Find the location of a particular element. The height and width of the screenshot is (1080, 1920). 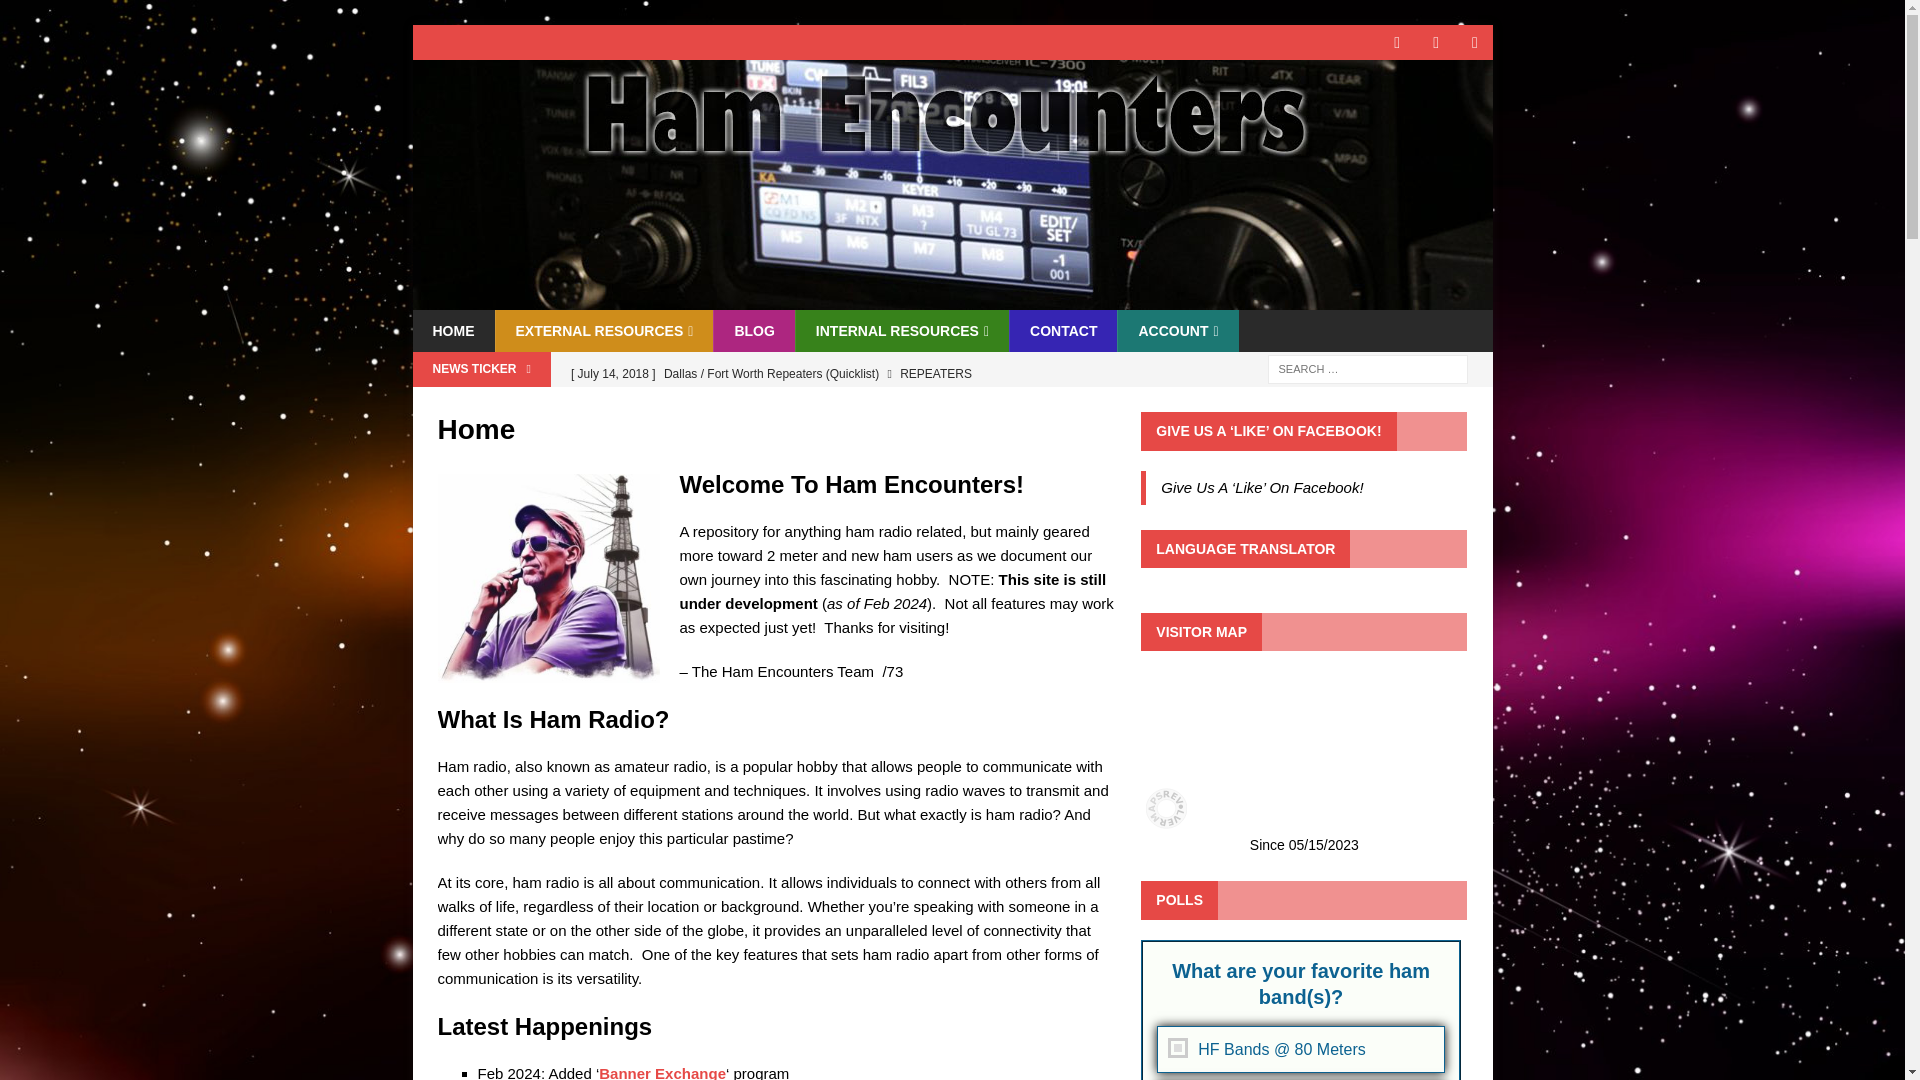

BLOG is located at coordinates (753, 330).